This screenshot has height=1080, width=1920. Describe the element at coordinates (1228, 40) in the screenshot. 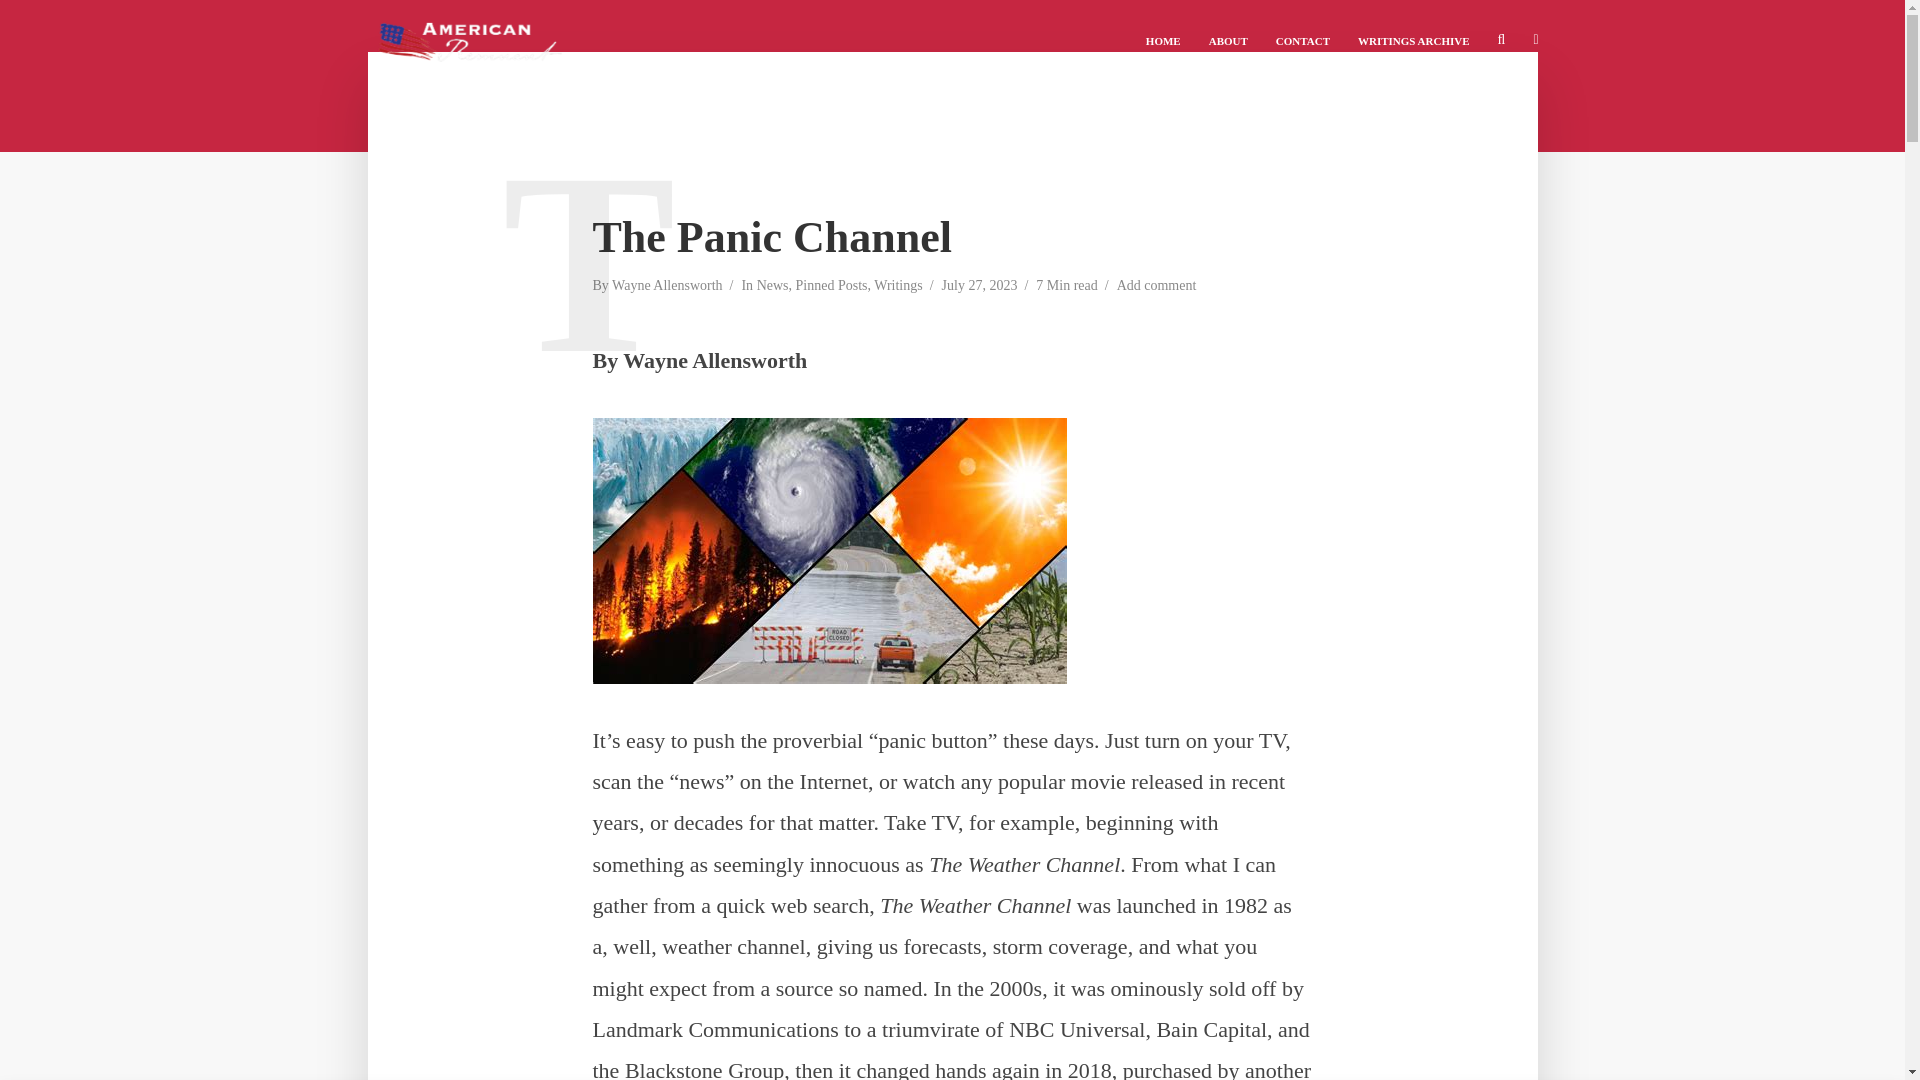

I see `ABOUT` at that location.